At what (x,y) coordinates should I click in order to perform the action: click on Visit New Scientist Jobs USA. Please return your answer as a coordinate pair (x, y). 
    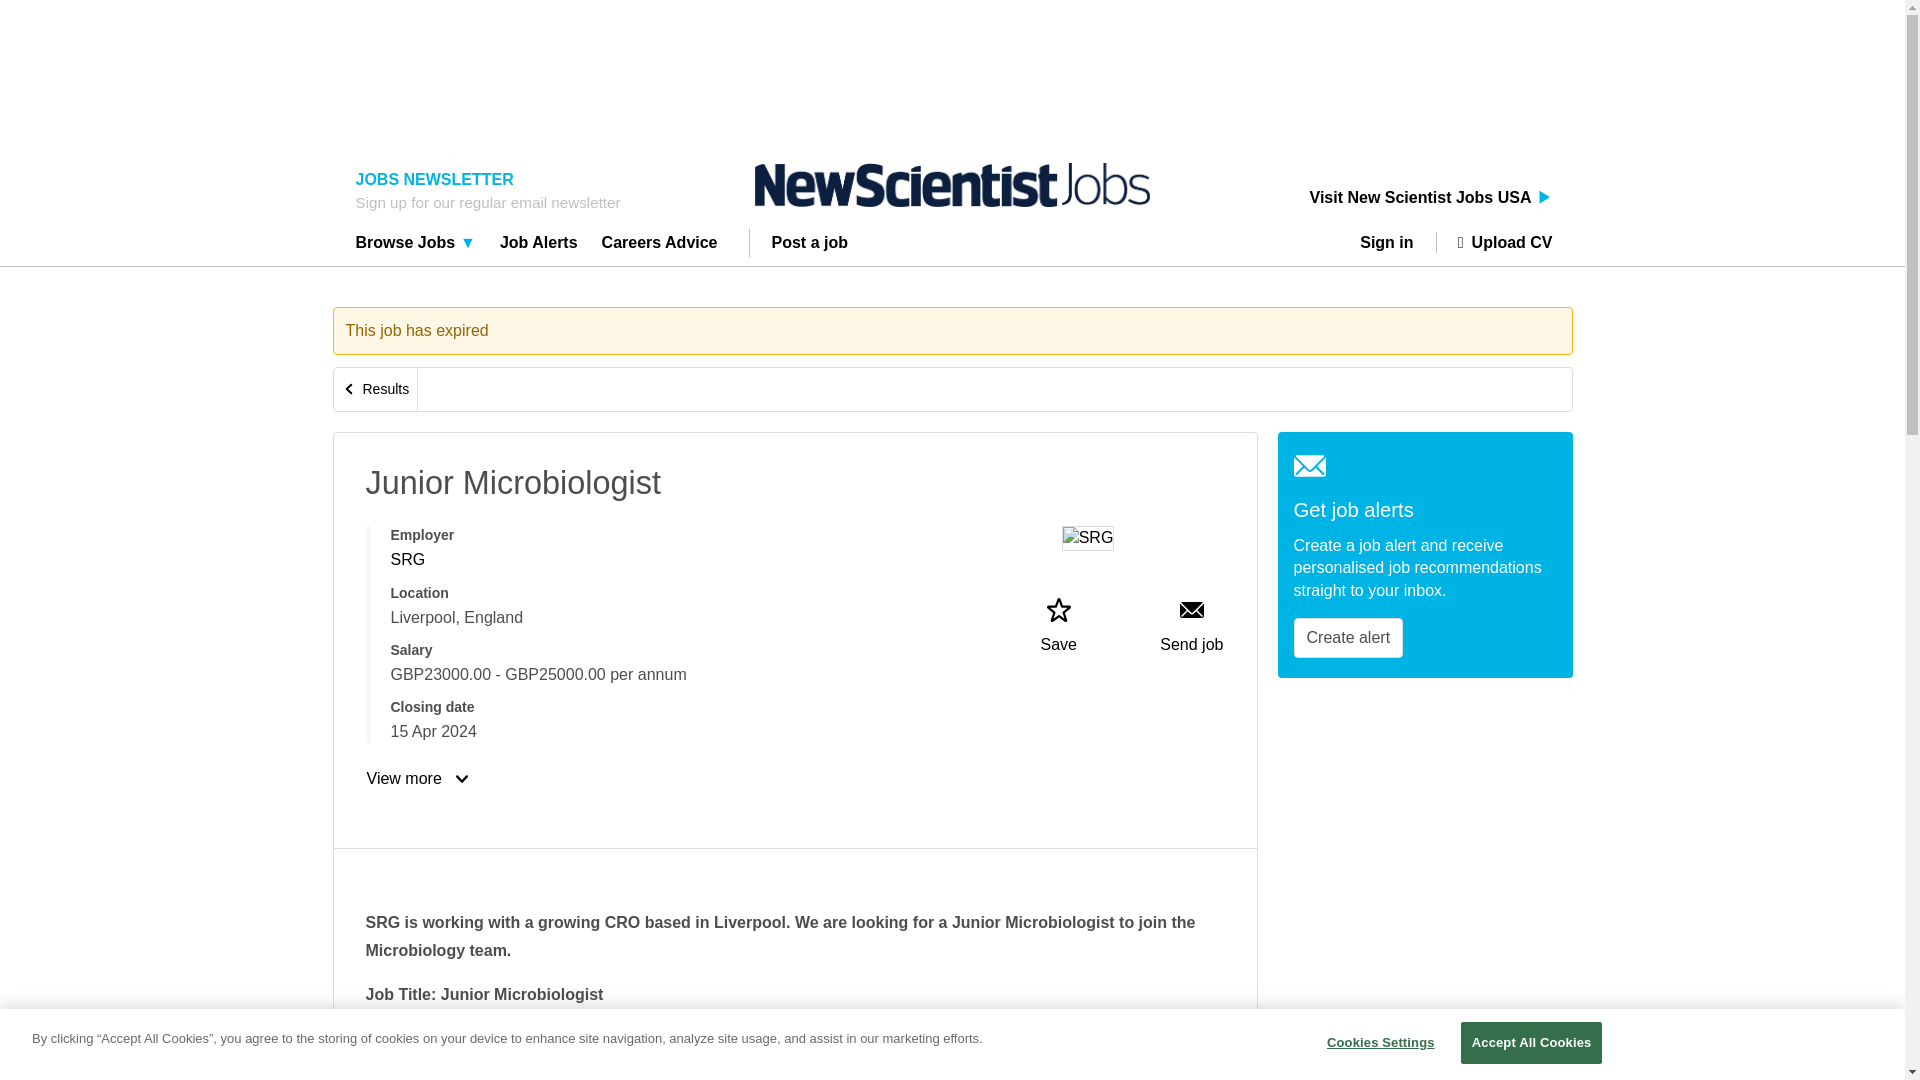
    Looking at the image, I should click on (1431, 198).